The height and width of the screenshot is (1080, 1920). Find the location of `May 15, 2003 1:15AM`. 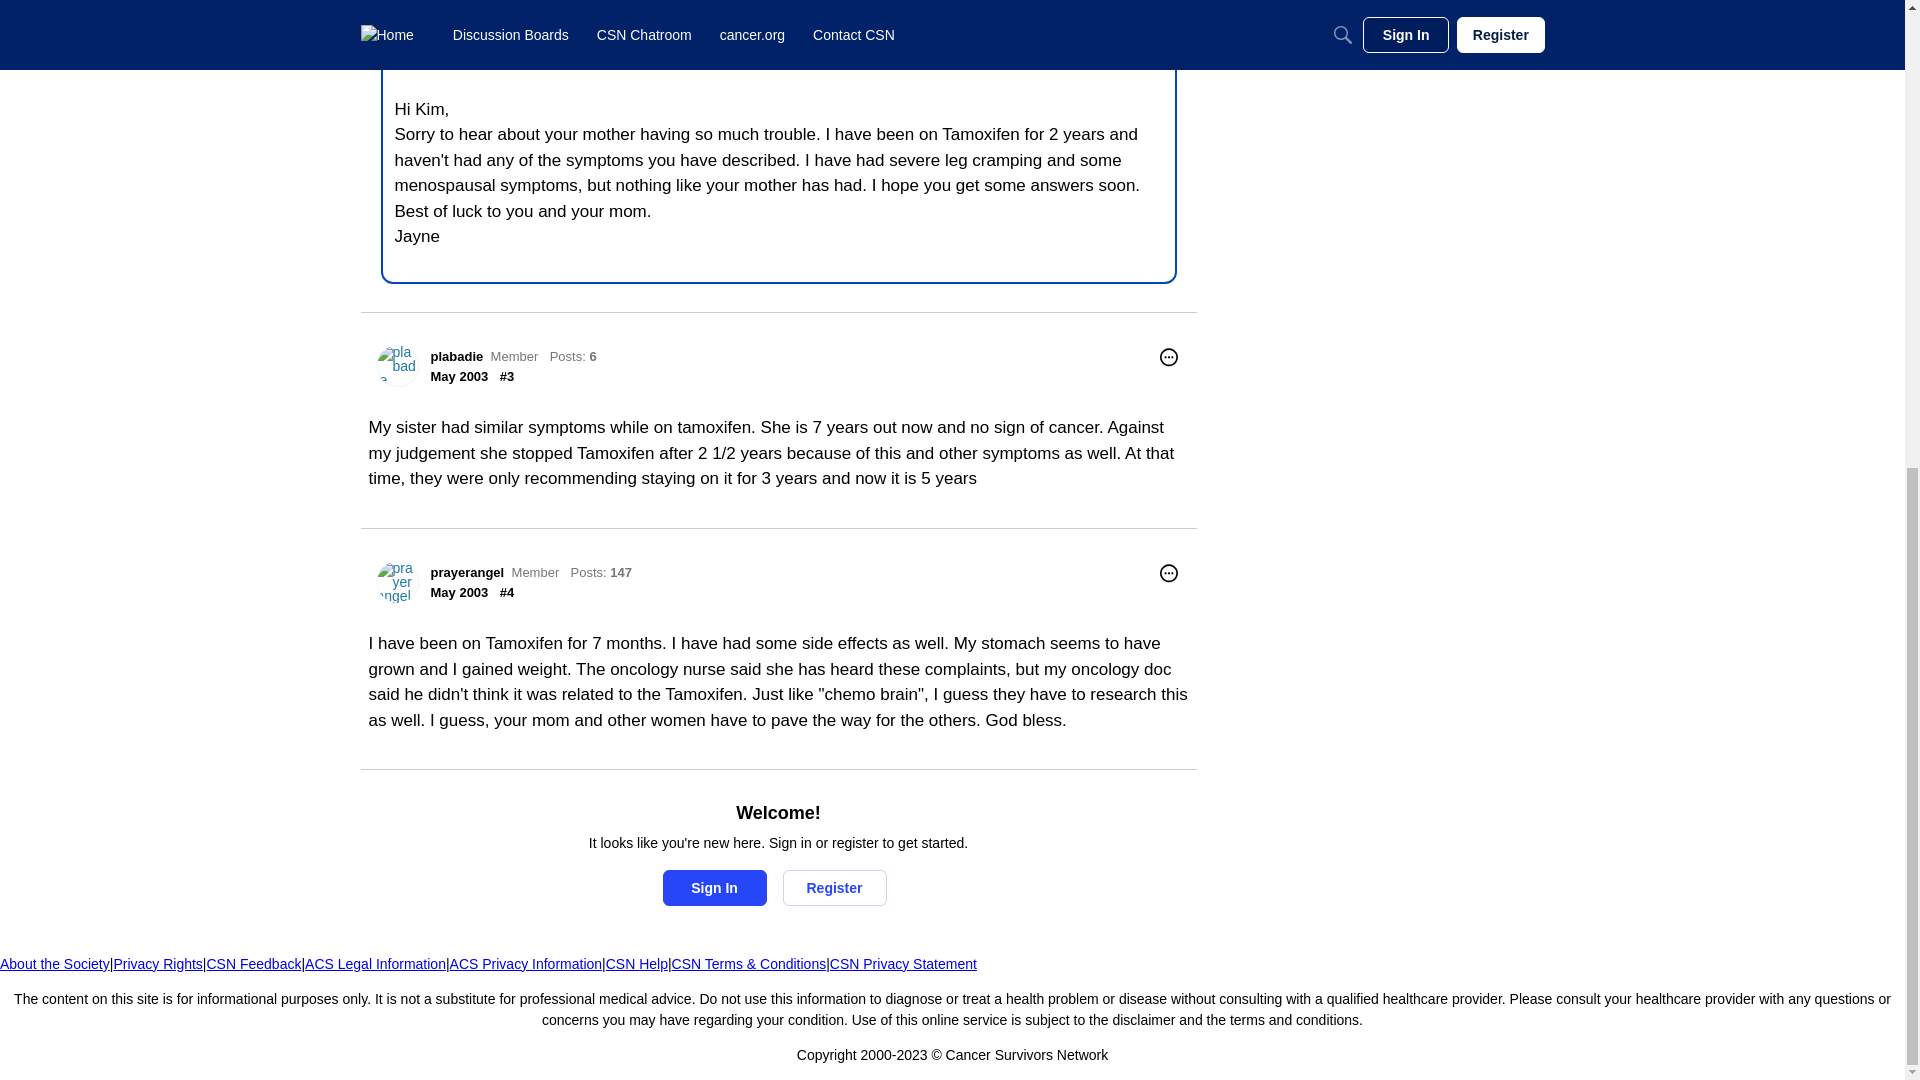

May 15, 2003 1:15AM is located at coordinates (458, 376).